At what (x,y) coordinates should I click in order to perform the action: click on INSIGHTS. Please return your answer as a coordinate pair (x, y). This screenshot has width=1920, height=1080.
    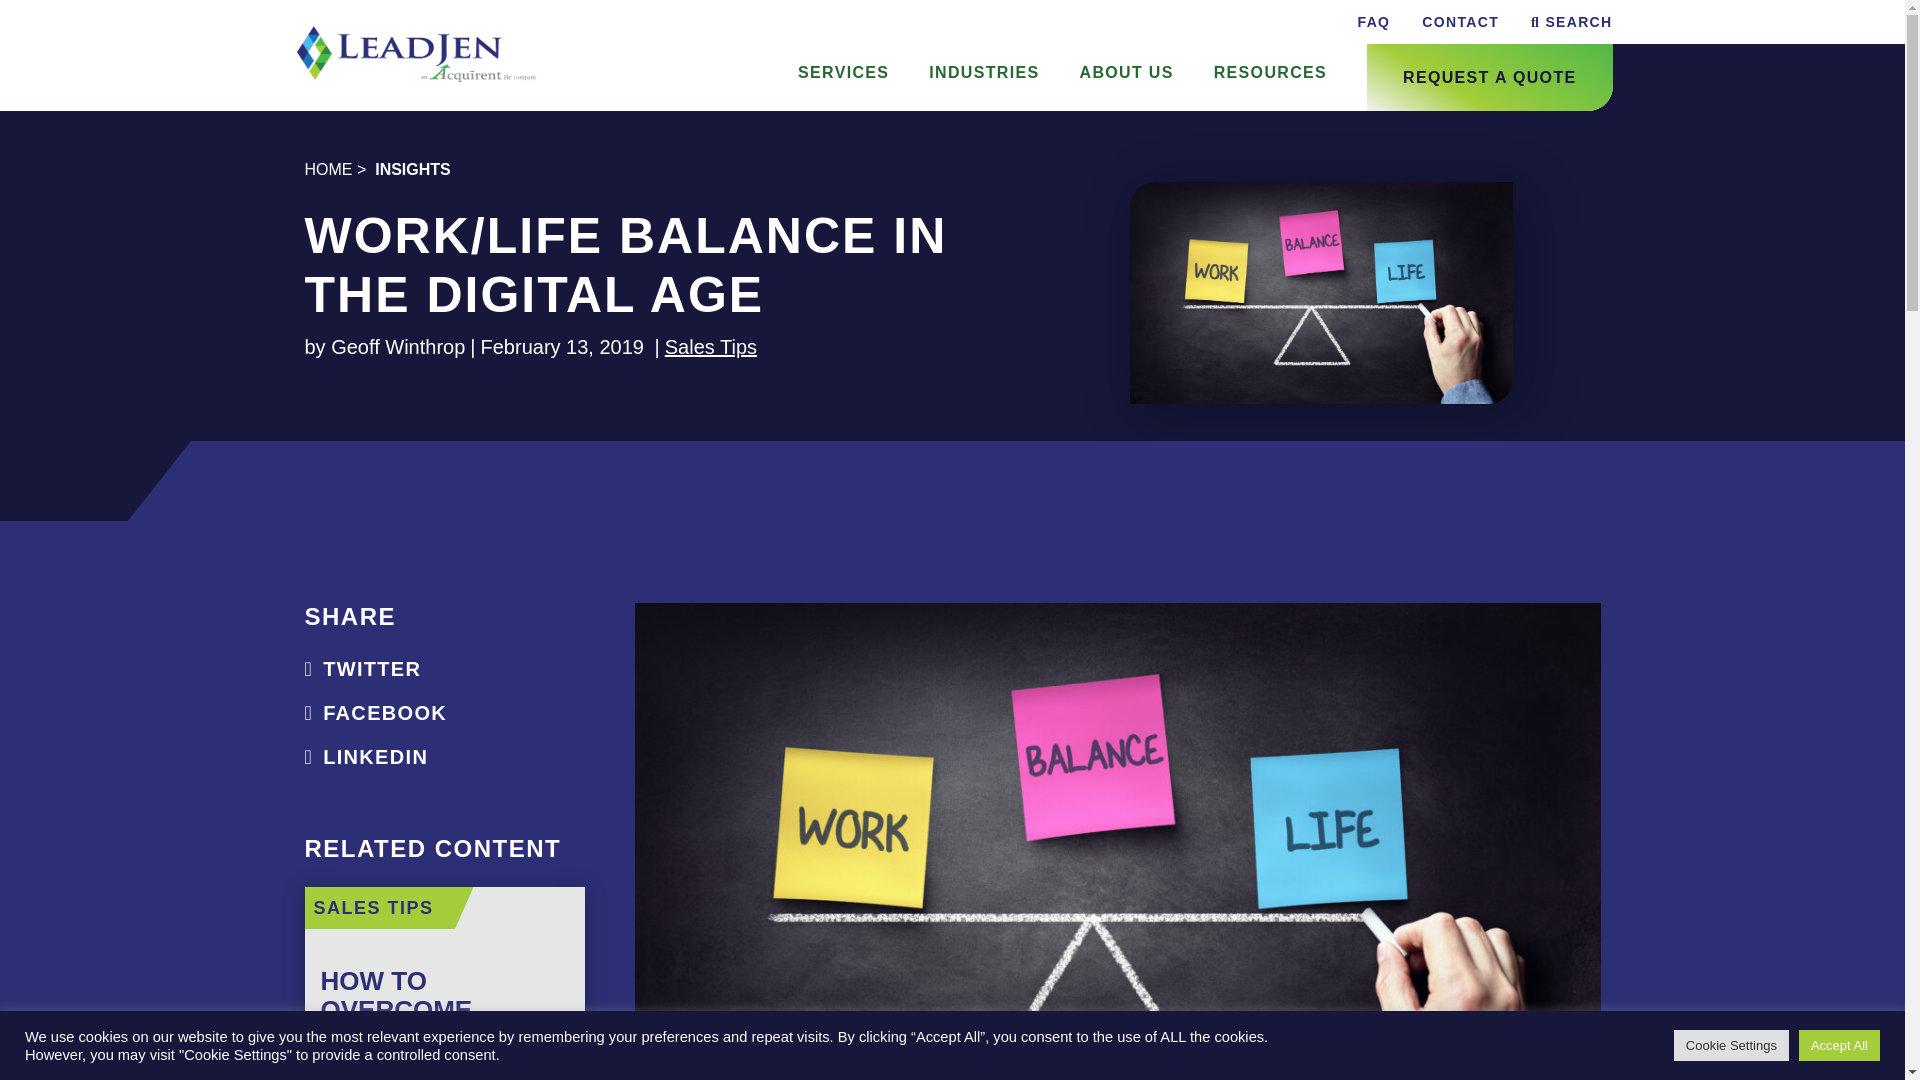
    Looking at the image, I should click on (412, 169).